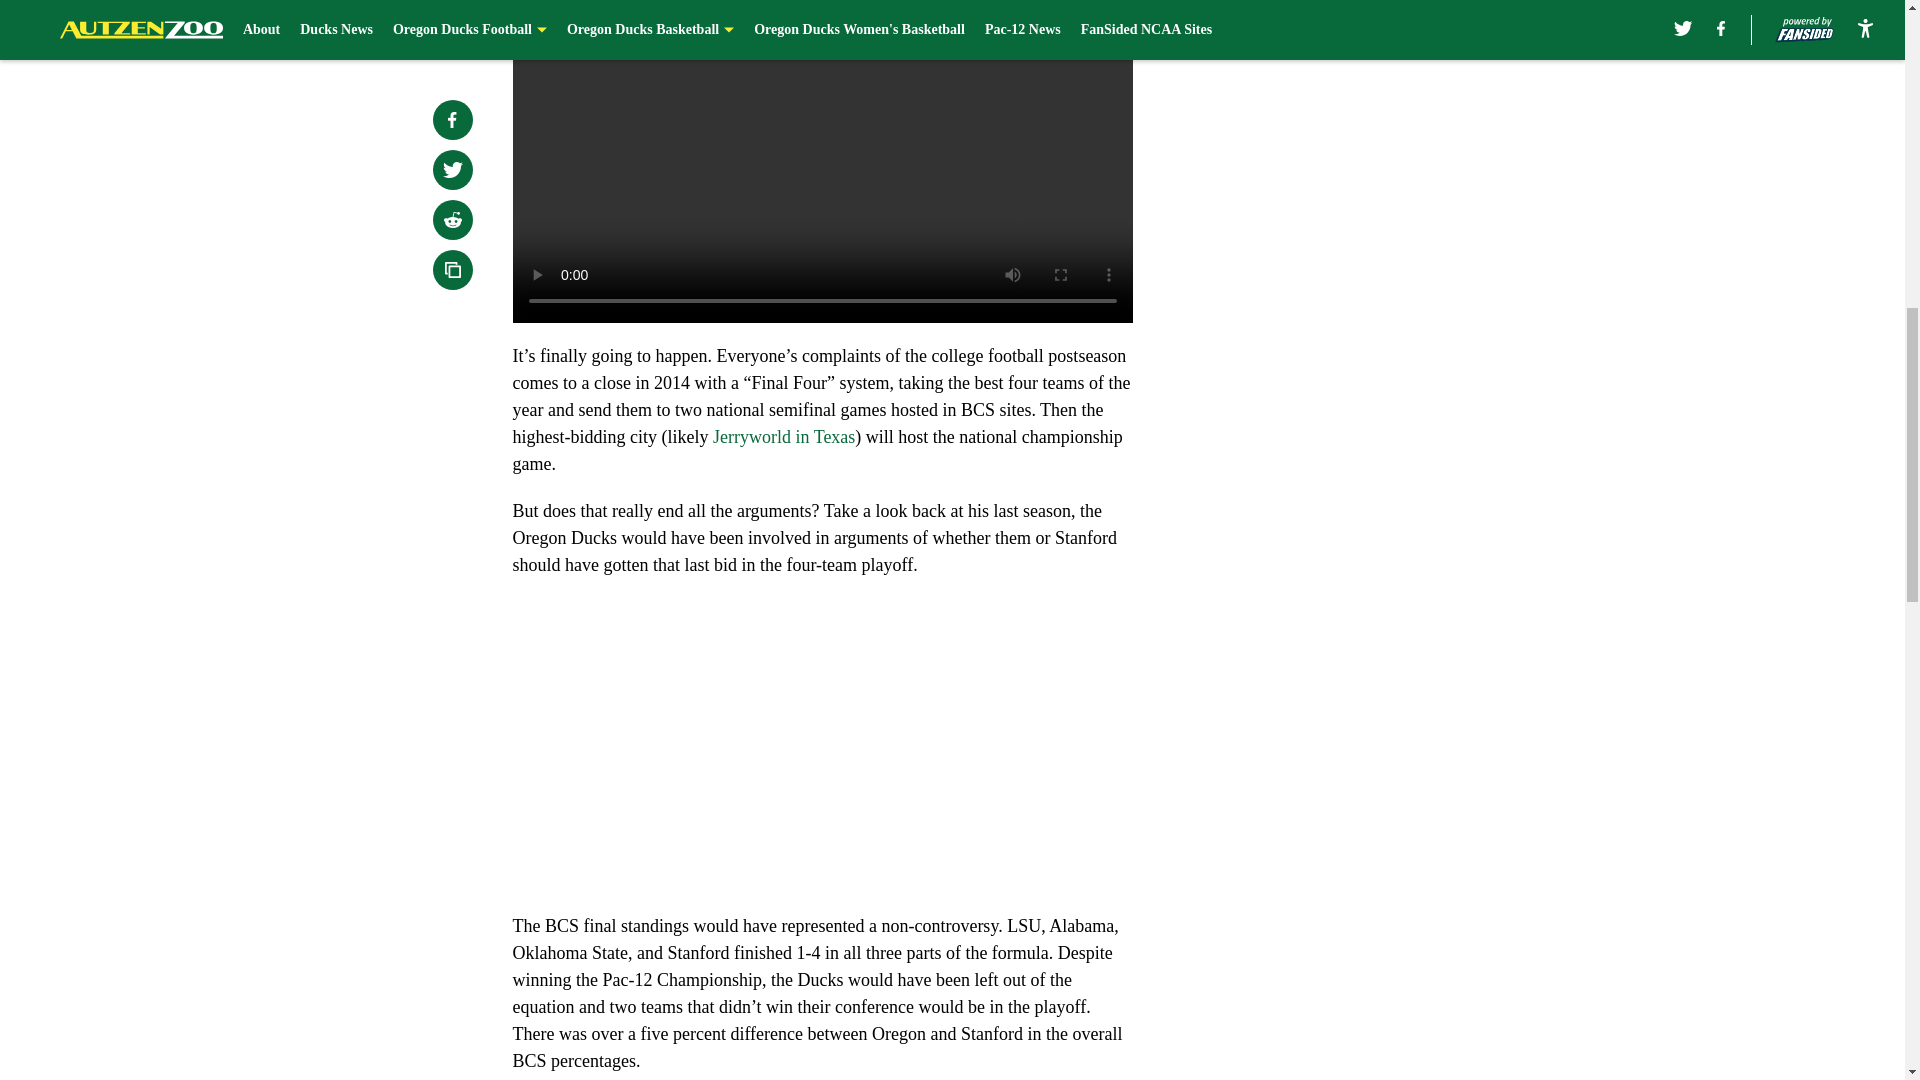  Describe the element at coordinates (1382, 112) in the screenshot. I see `3rd party ad content` at that location.